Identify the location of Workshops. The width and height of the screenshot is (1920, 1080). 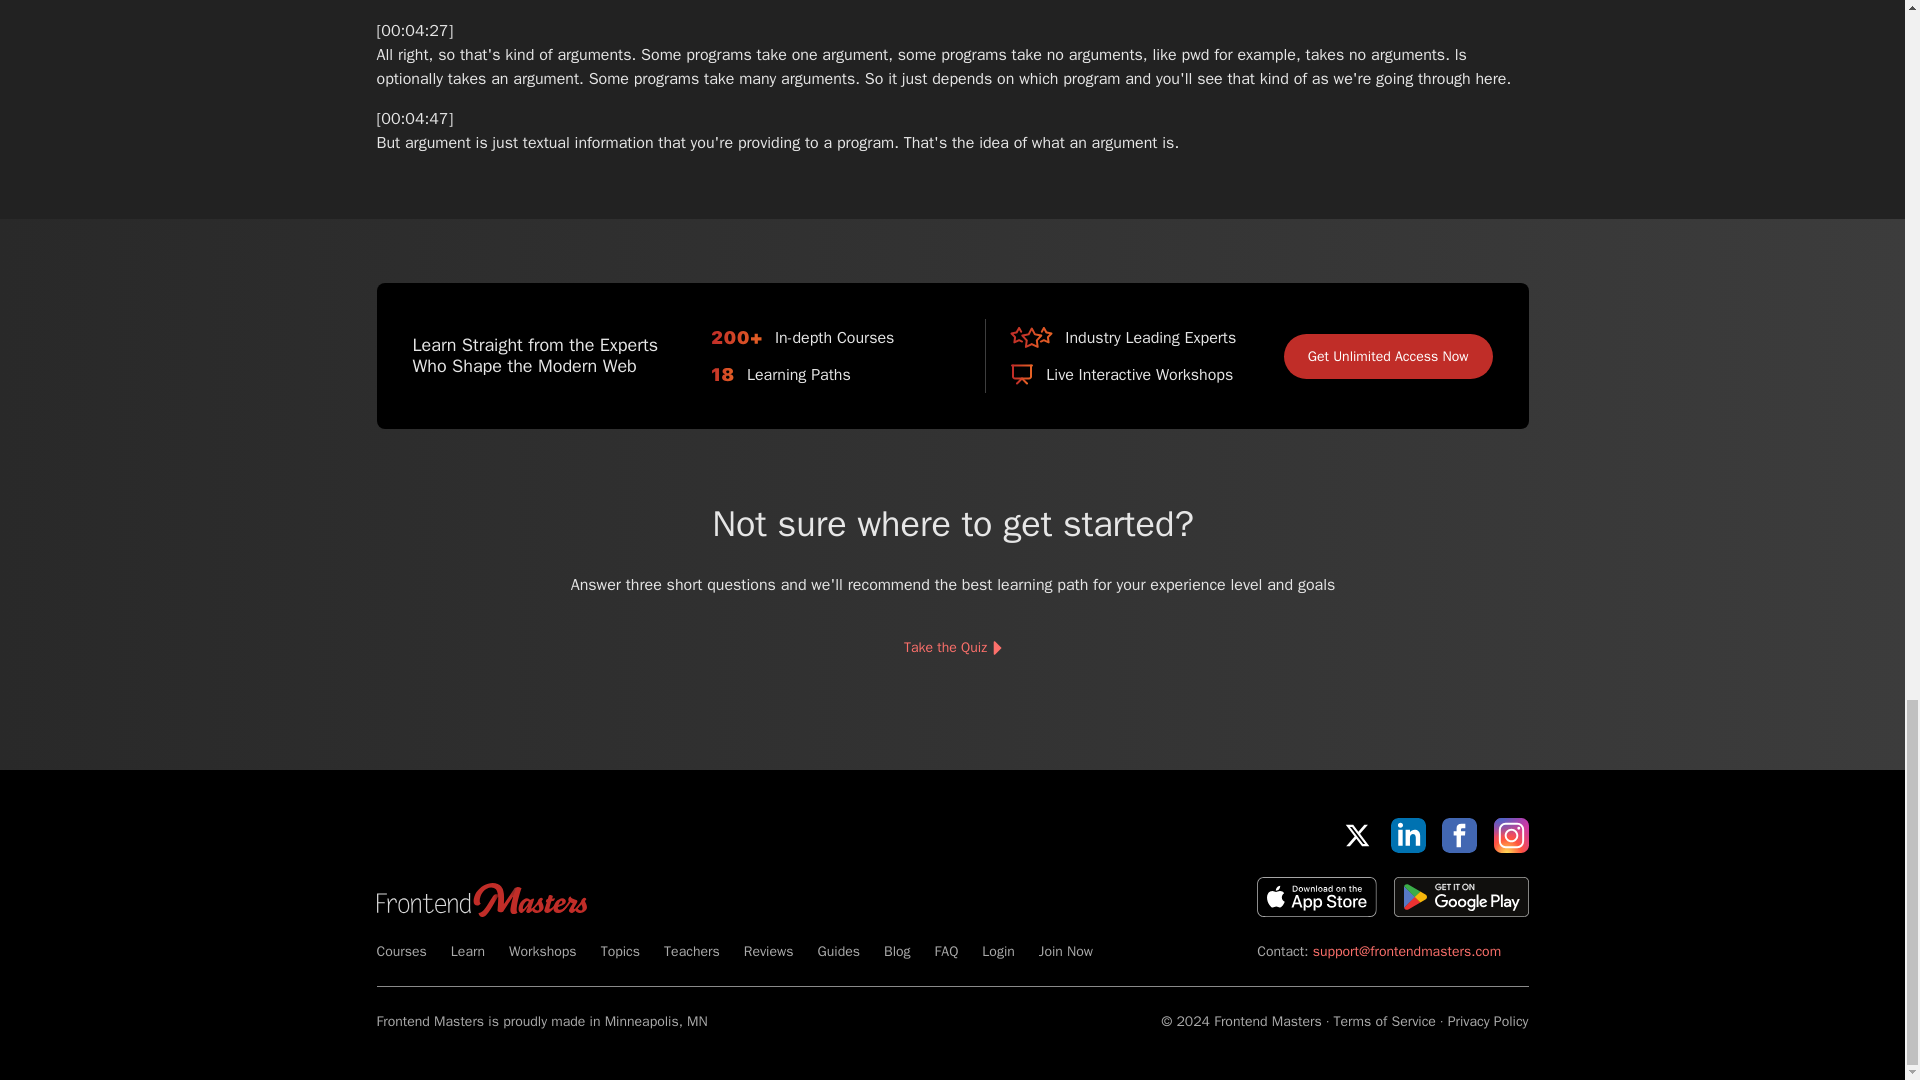
(542, 951).